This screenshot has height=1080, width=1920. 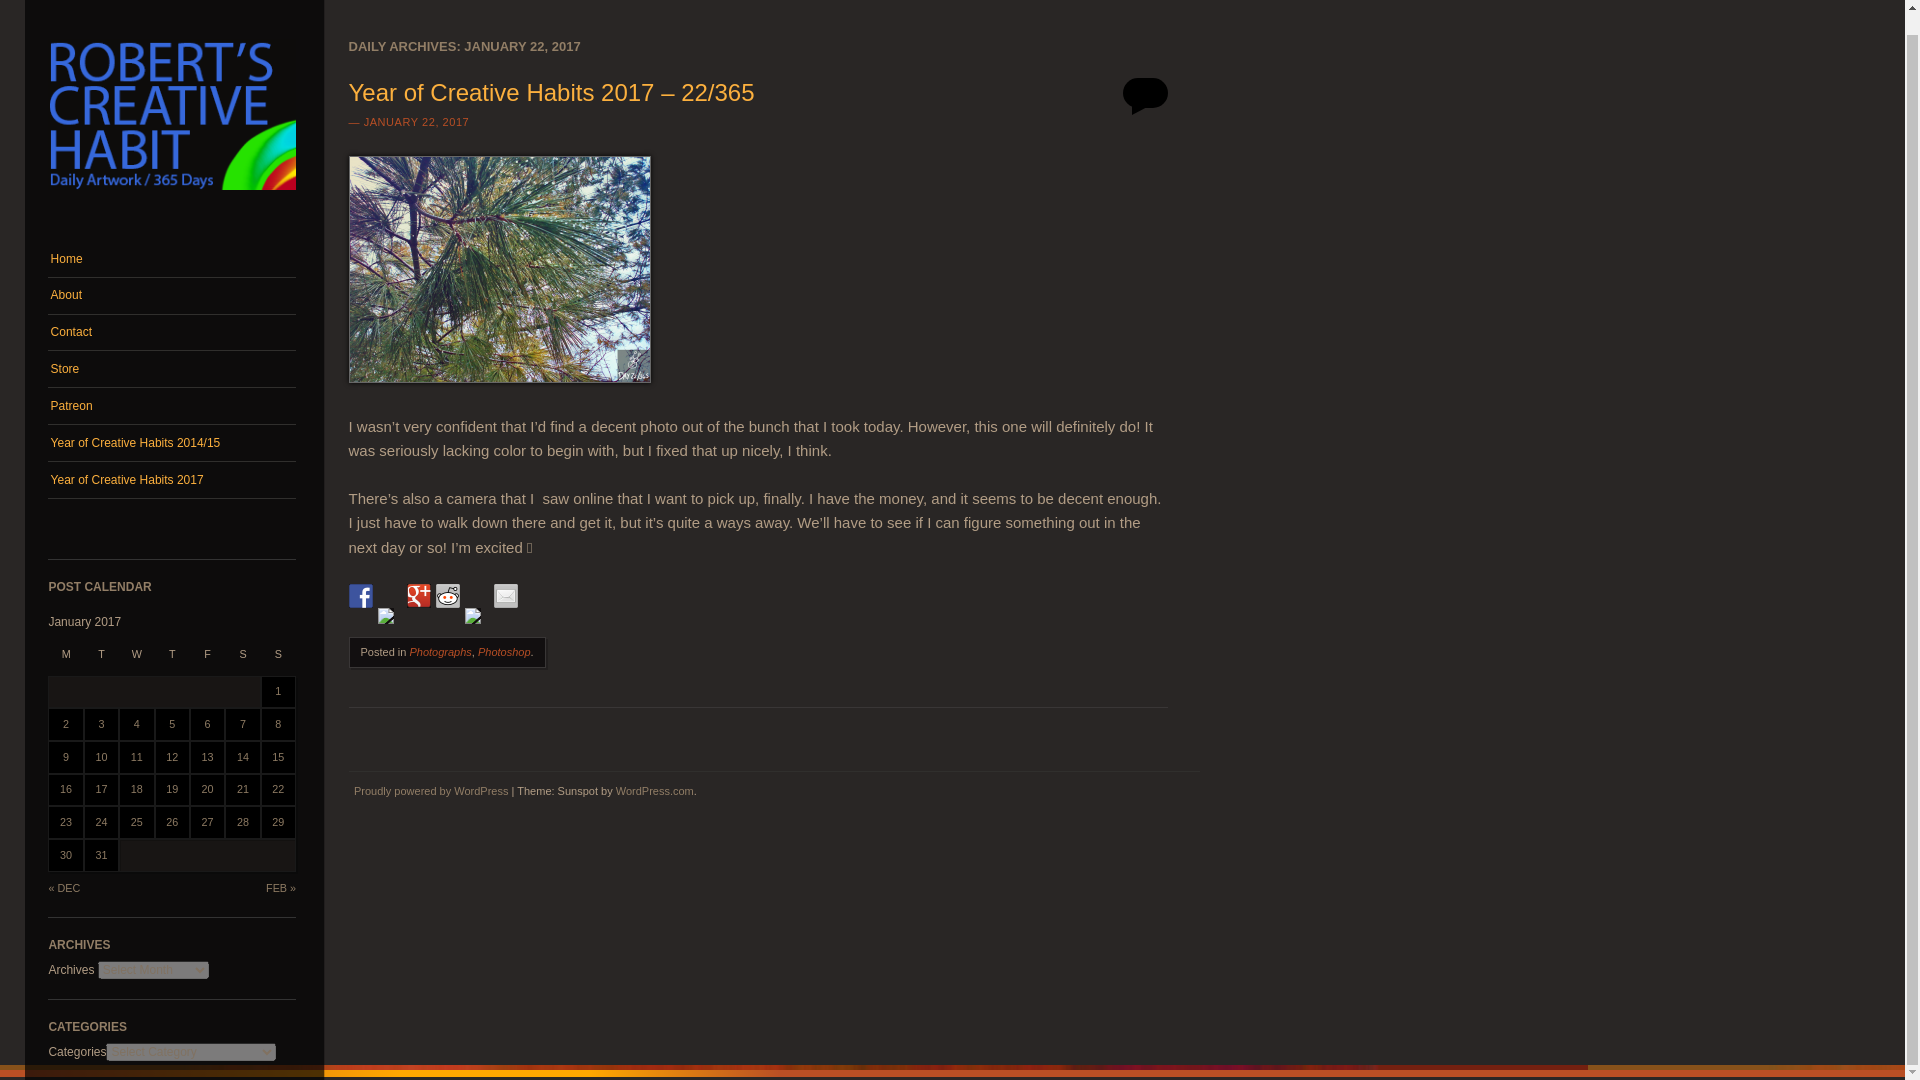 What do you see at coordinates (136, 756) in the screenshot?
I see `11` at bounding box center [136, 756].